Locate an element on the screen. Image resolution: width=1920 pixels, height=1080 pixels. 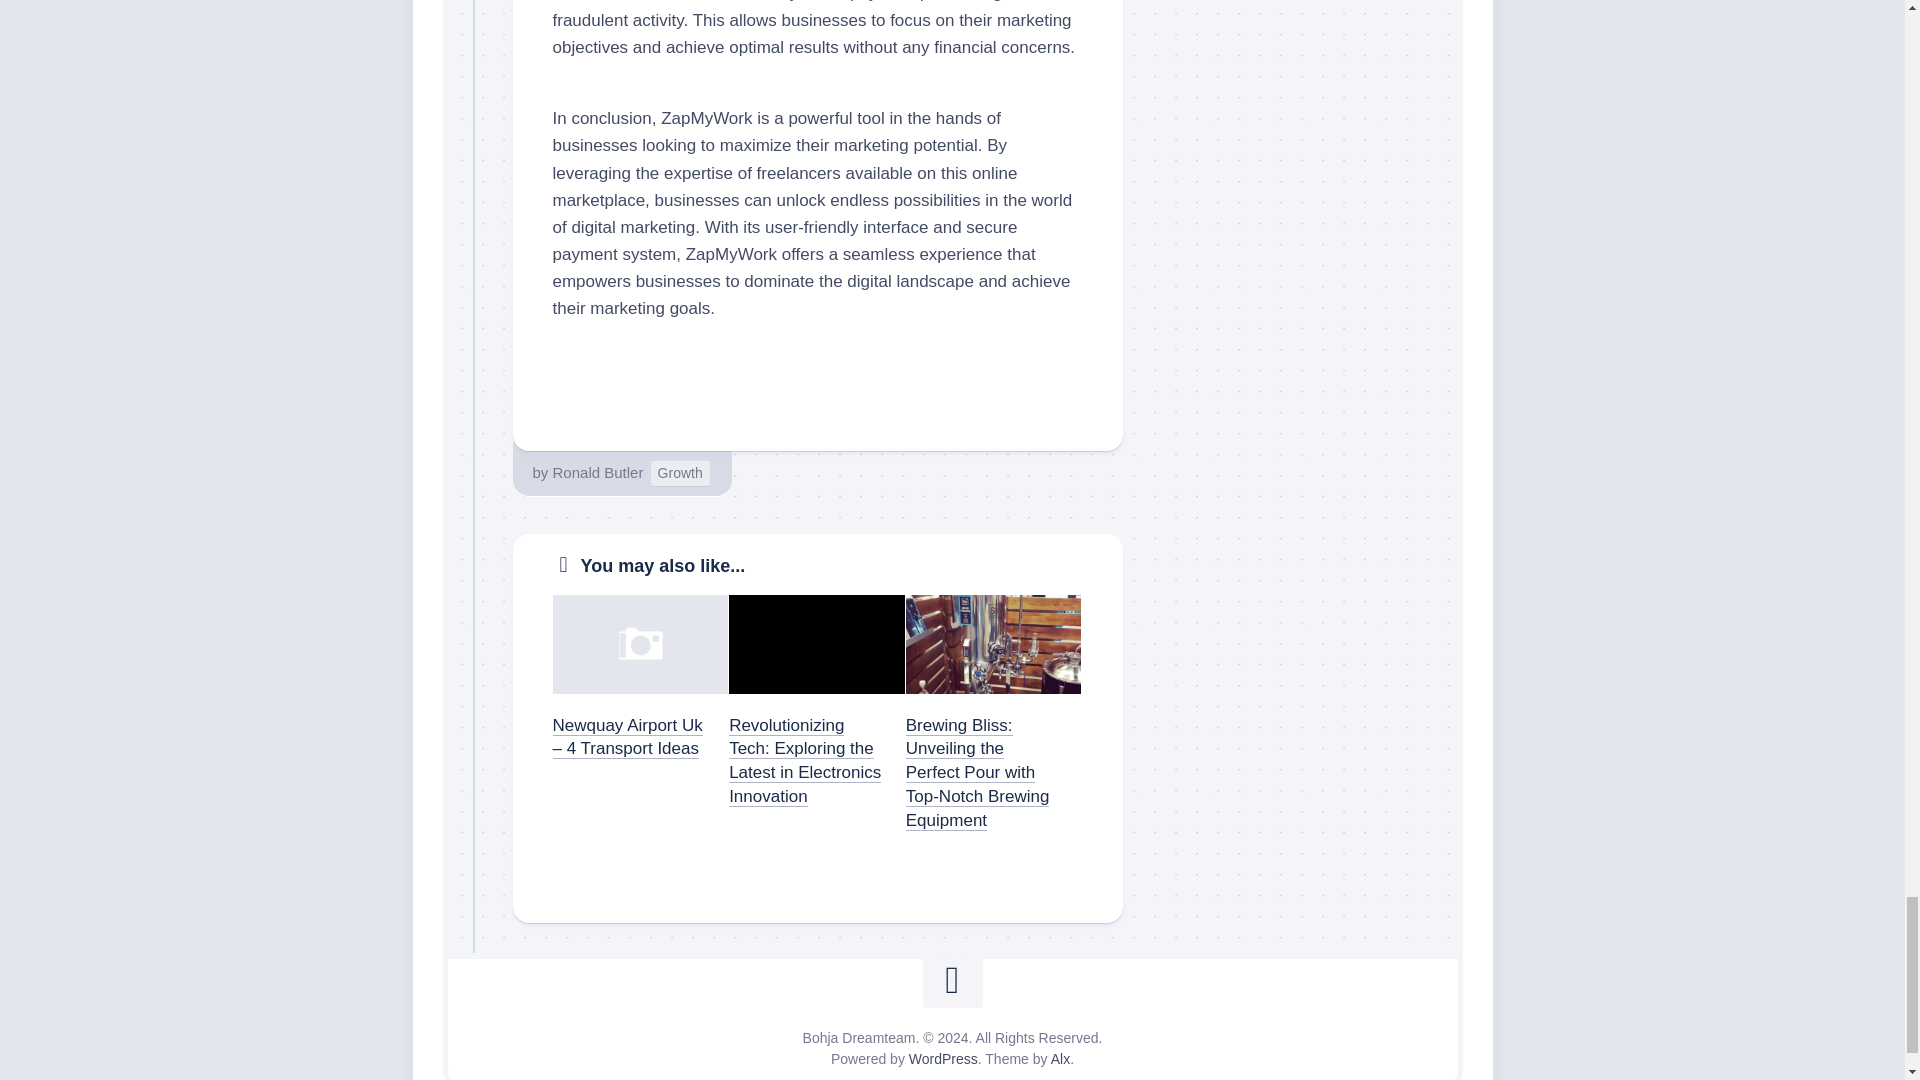
Posts by Ronald Butler is located at coordinates (598, 472).